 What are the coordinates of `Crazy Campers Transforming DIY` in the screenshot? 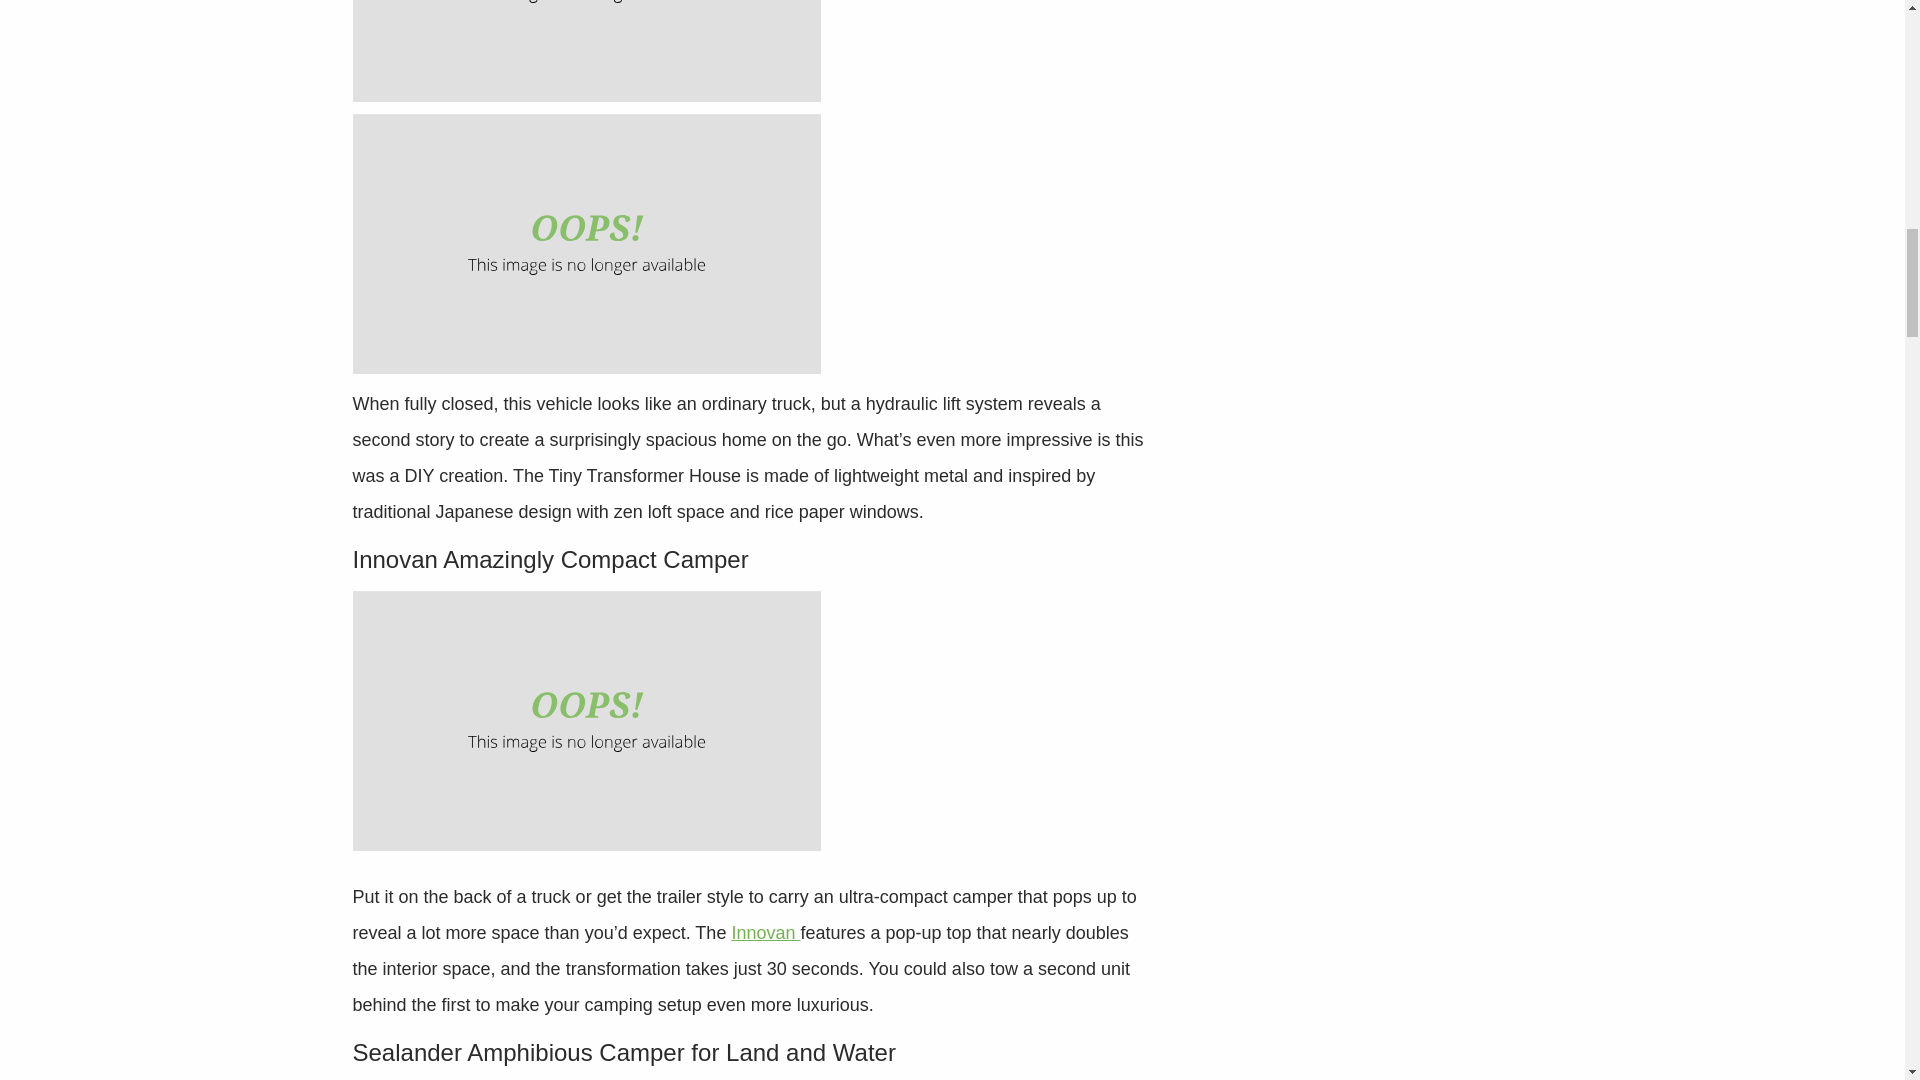 It's located at (585, 50).